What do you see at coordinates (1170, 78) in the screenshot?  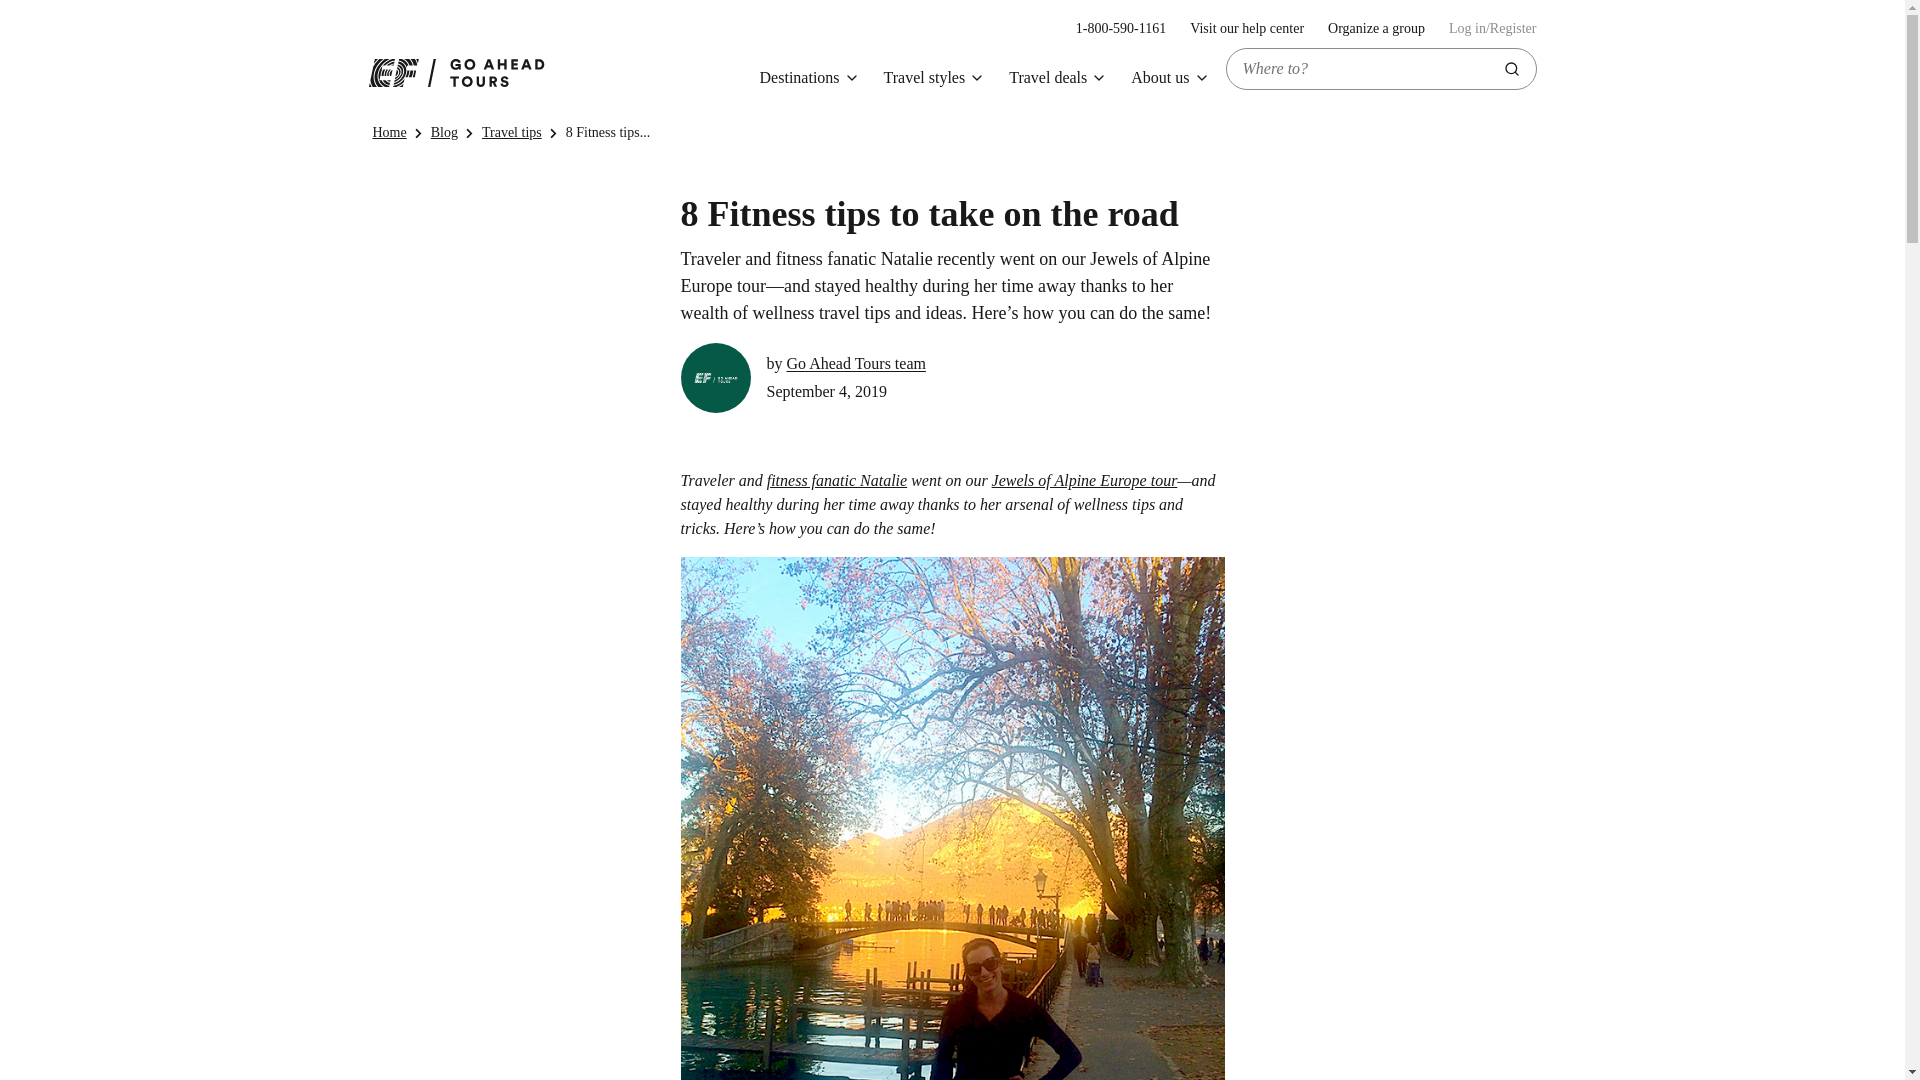 I see `About us` at bounding box center [1170, 78].